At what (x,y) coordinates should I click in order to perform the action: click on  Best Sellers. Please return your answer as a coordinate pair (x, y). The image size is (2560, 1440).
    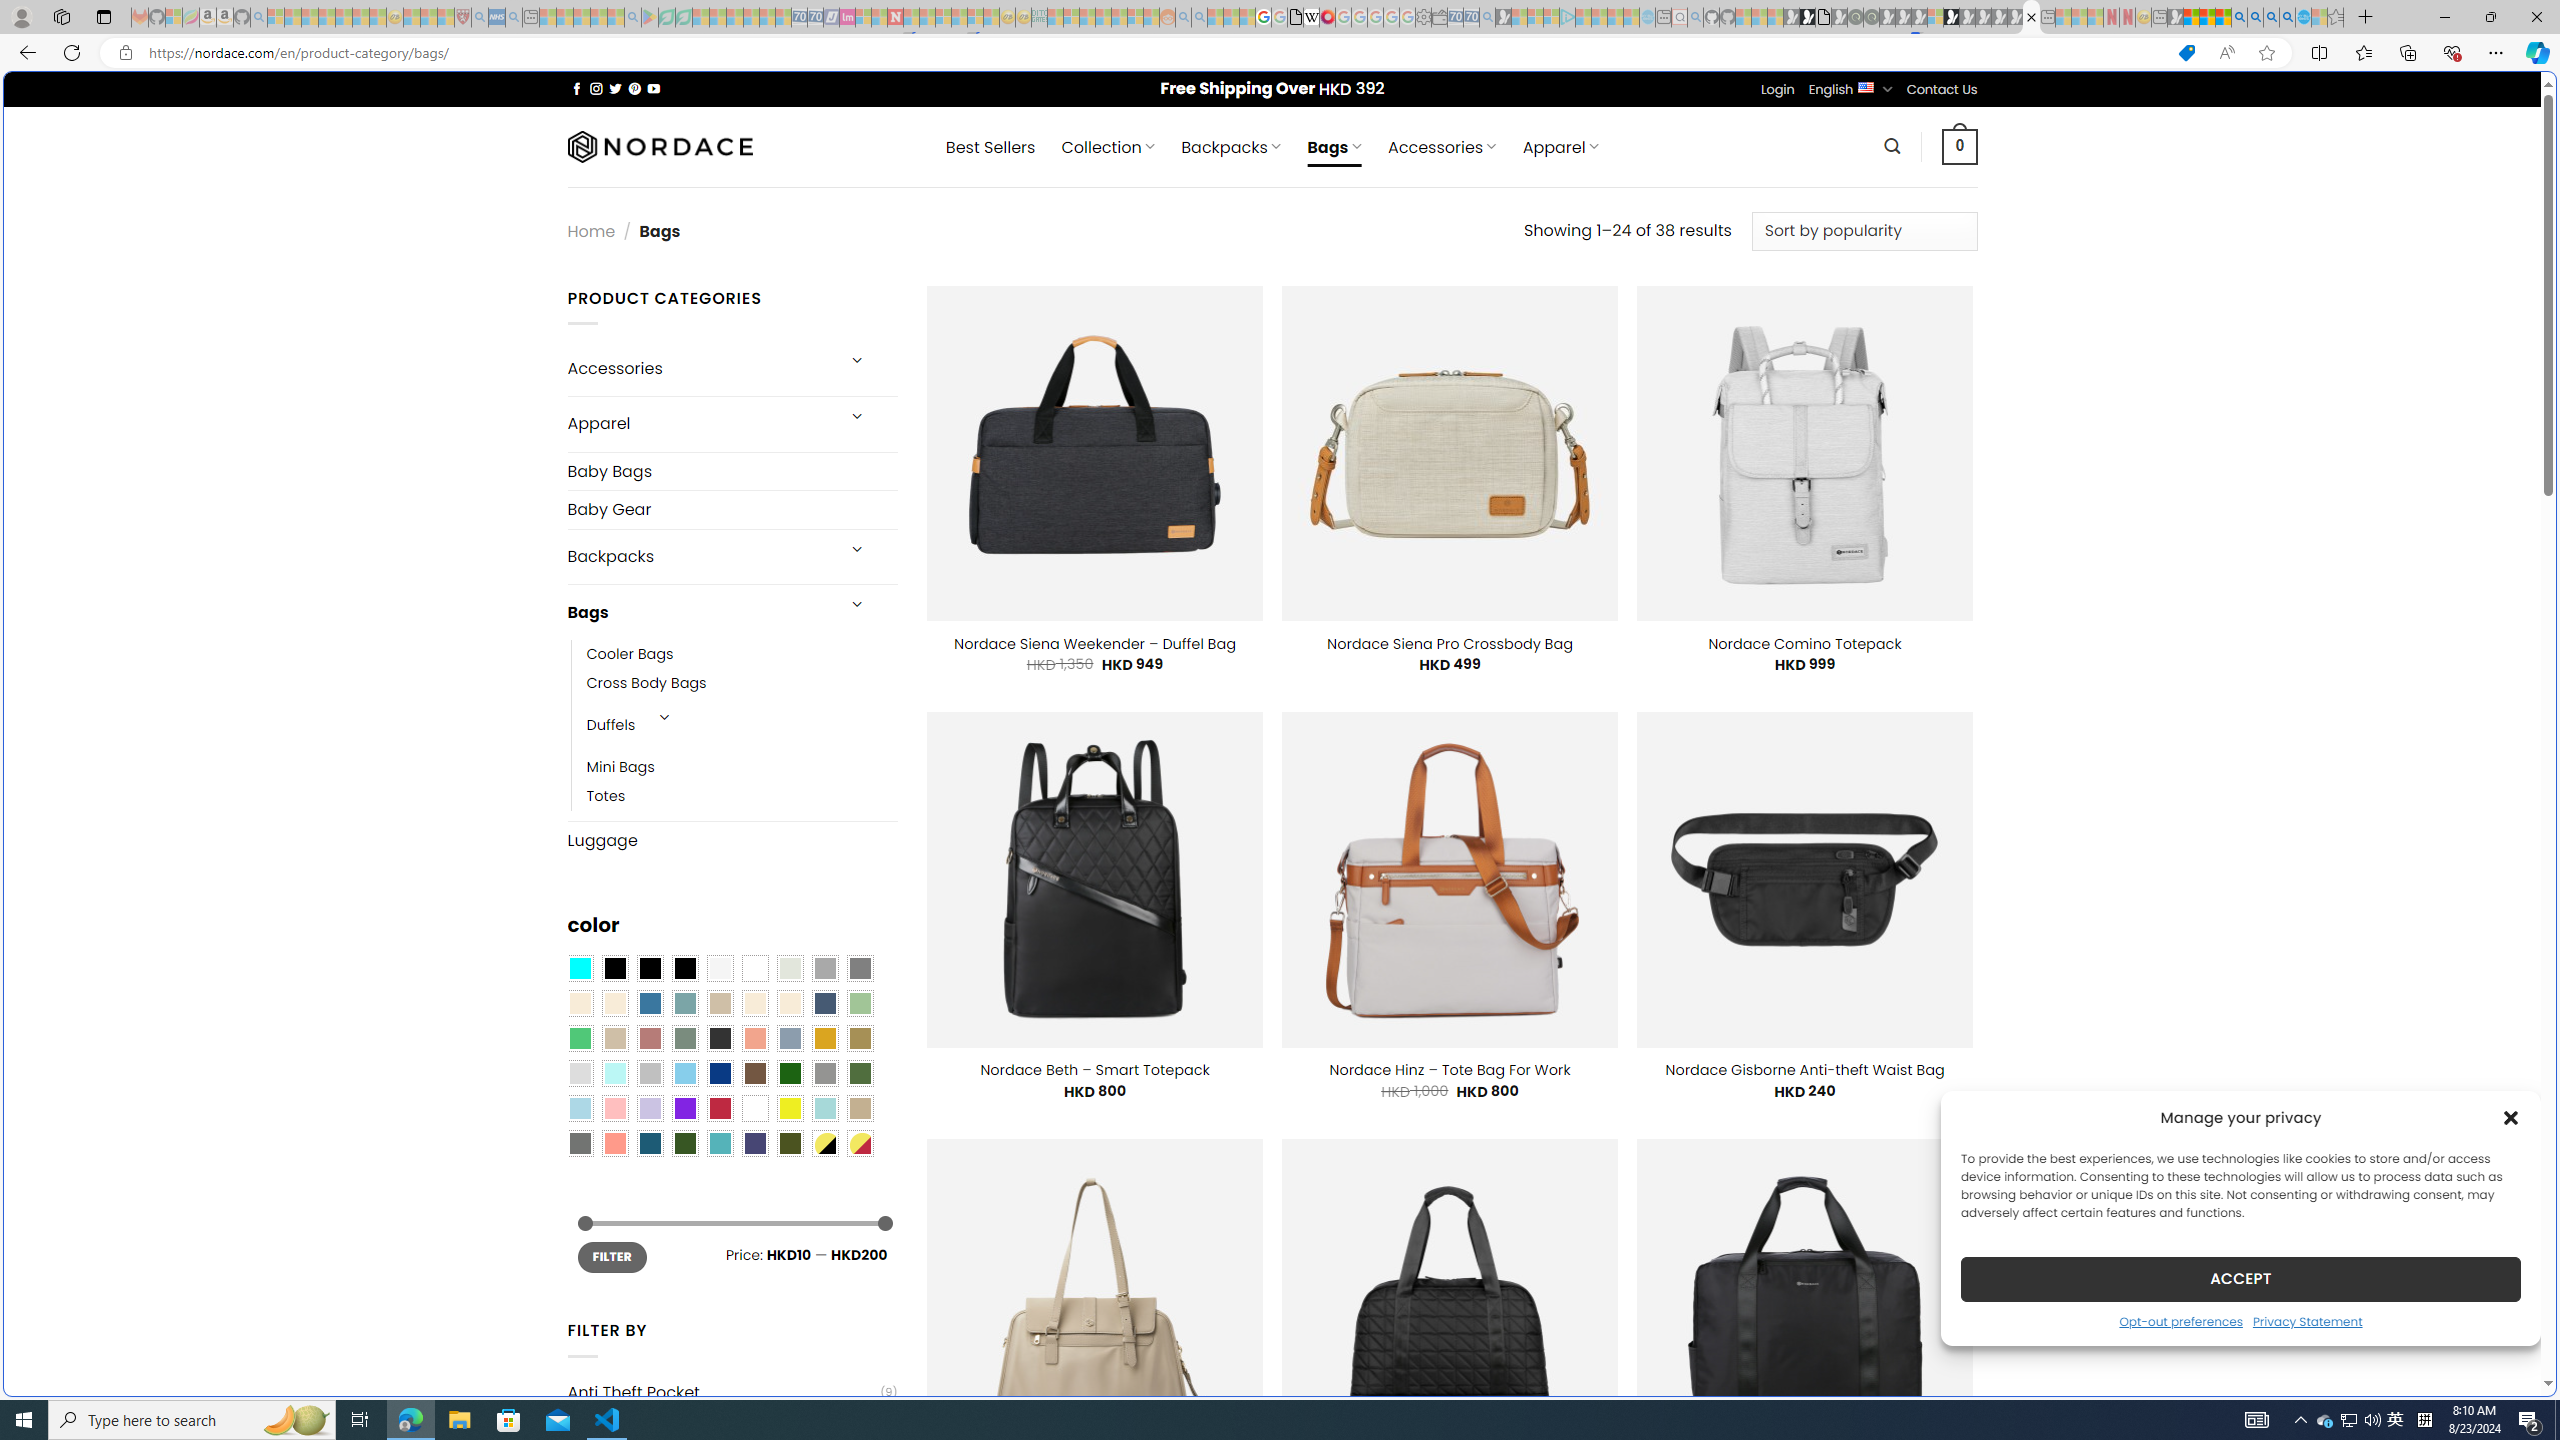
    Looking at the image, I should click on (990, 147).